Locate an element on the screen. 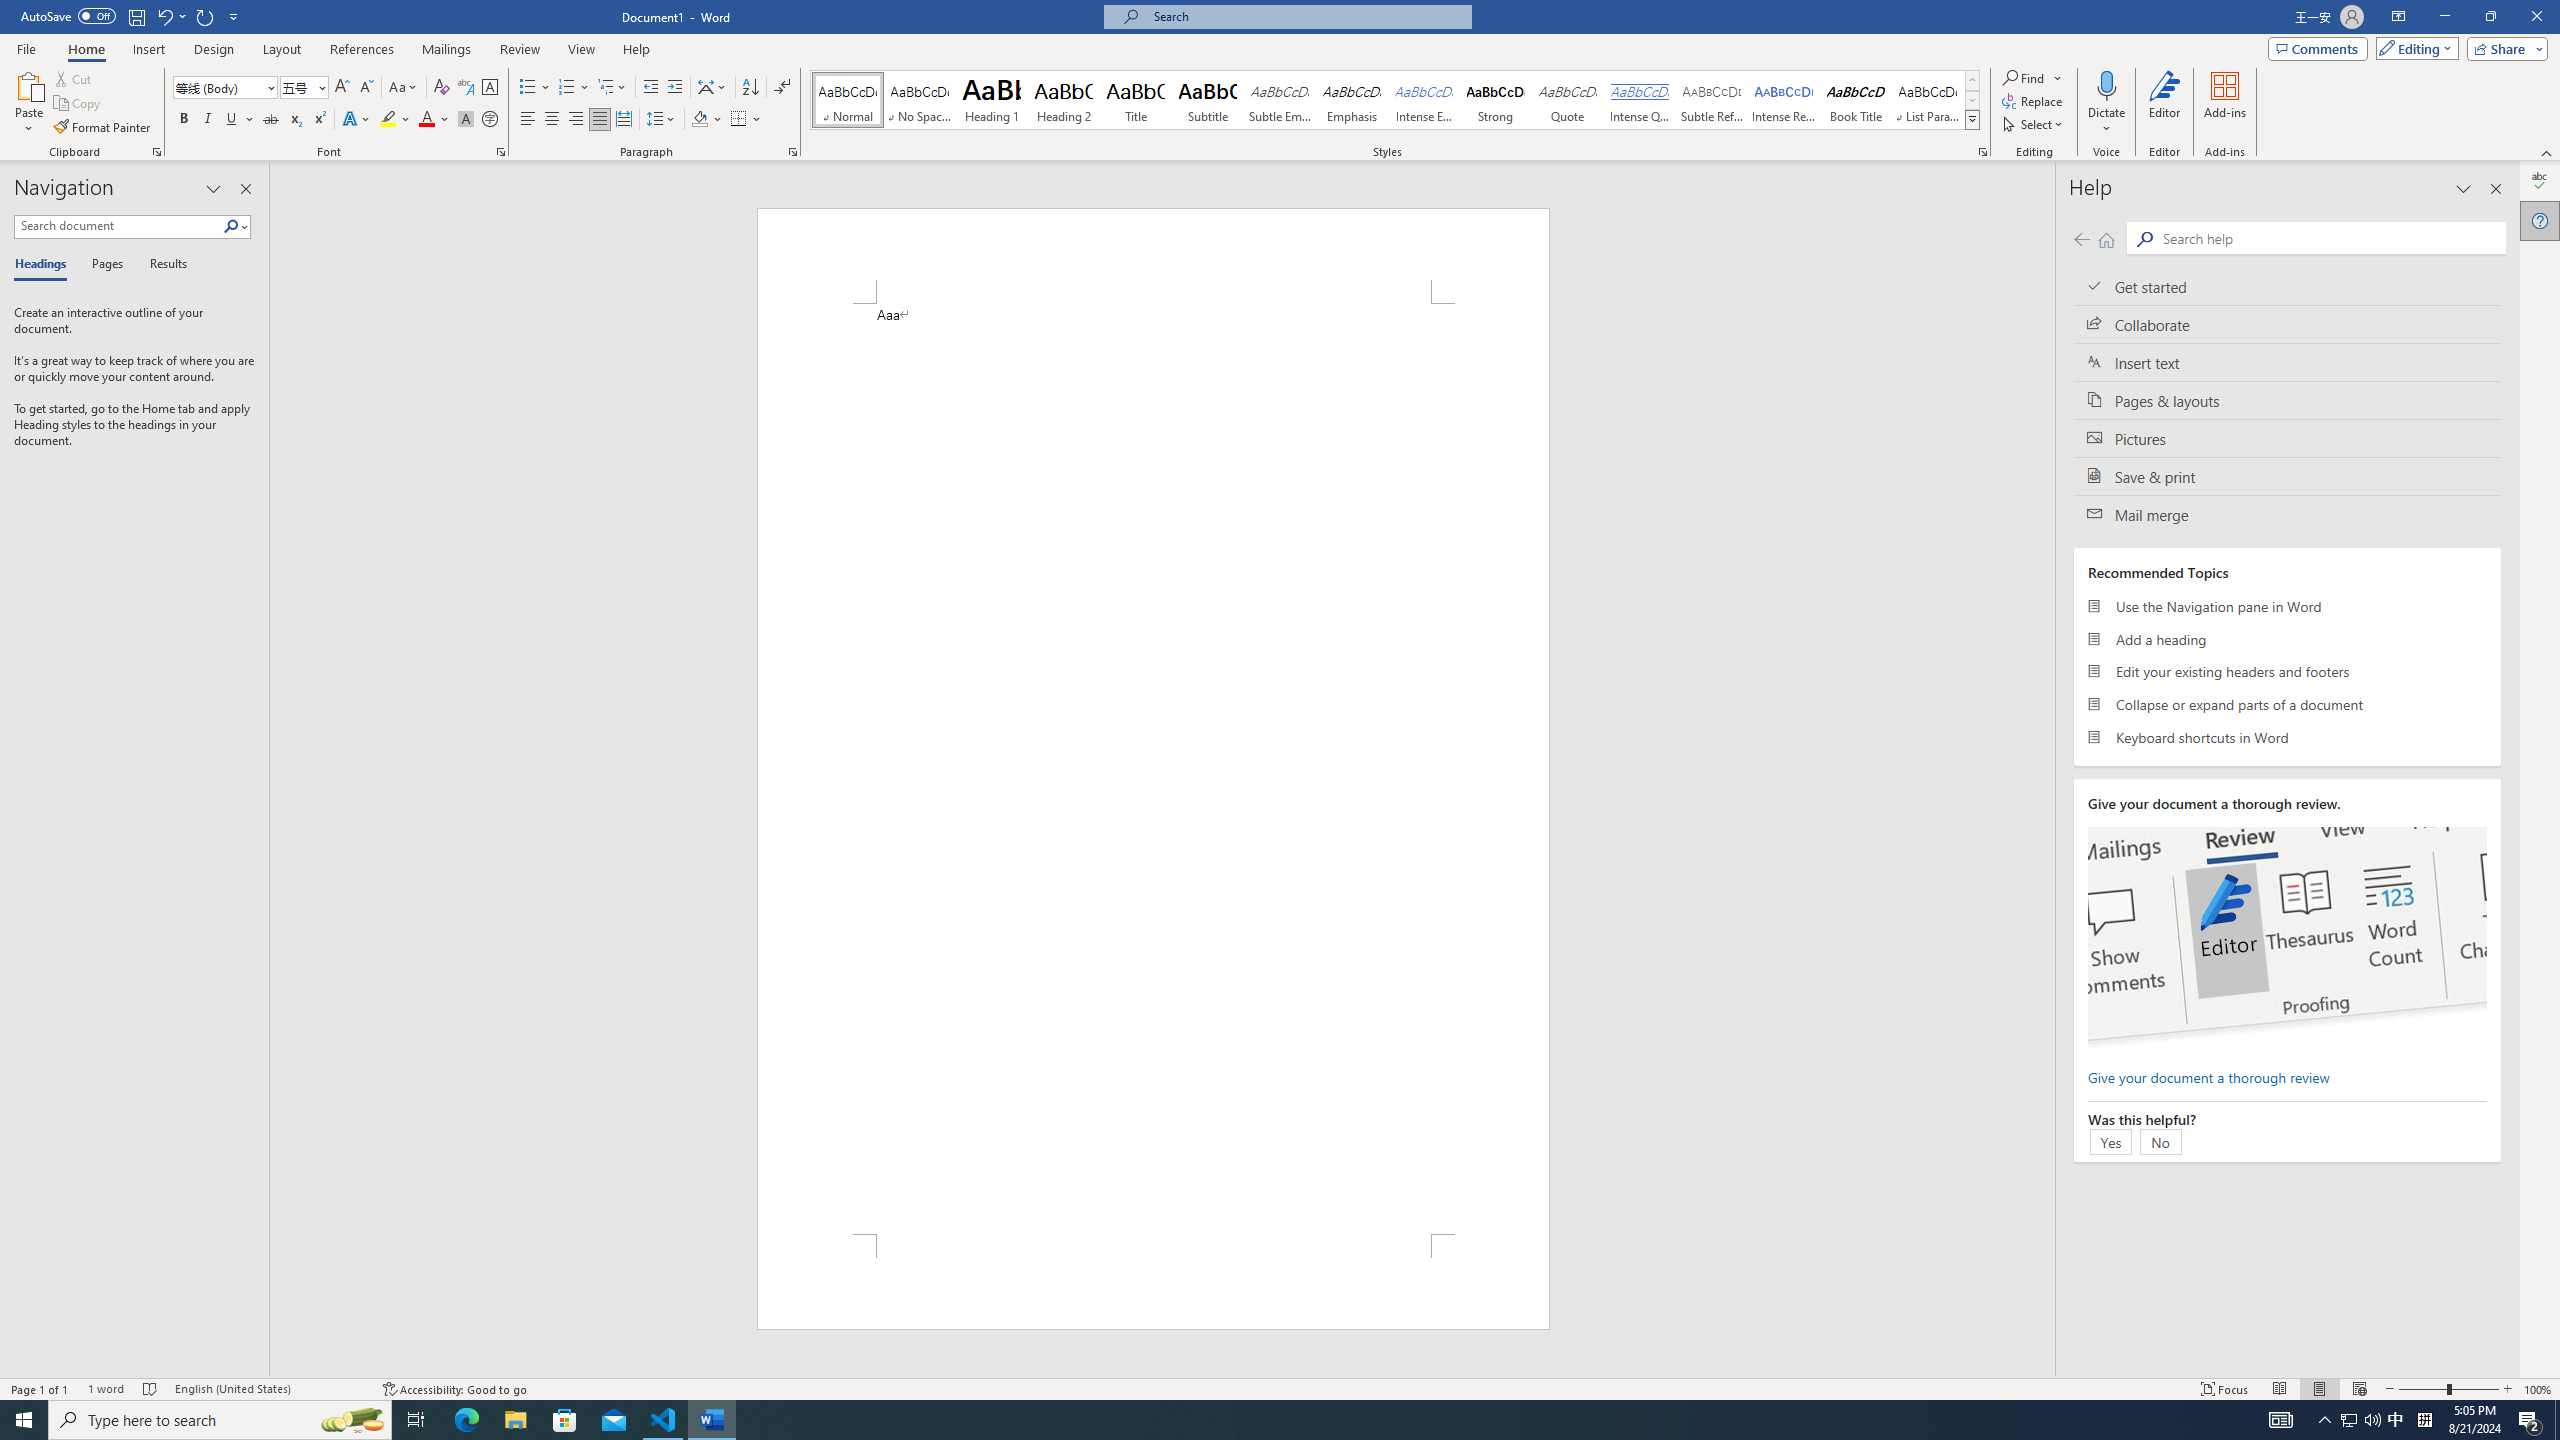 The height and width of the screenshot is (1440, 2560). Text Highlight Color Yellow is located at coordinates (388, 120).